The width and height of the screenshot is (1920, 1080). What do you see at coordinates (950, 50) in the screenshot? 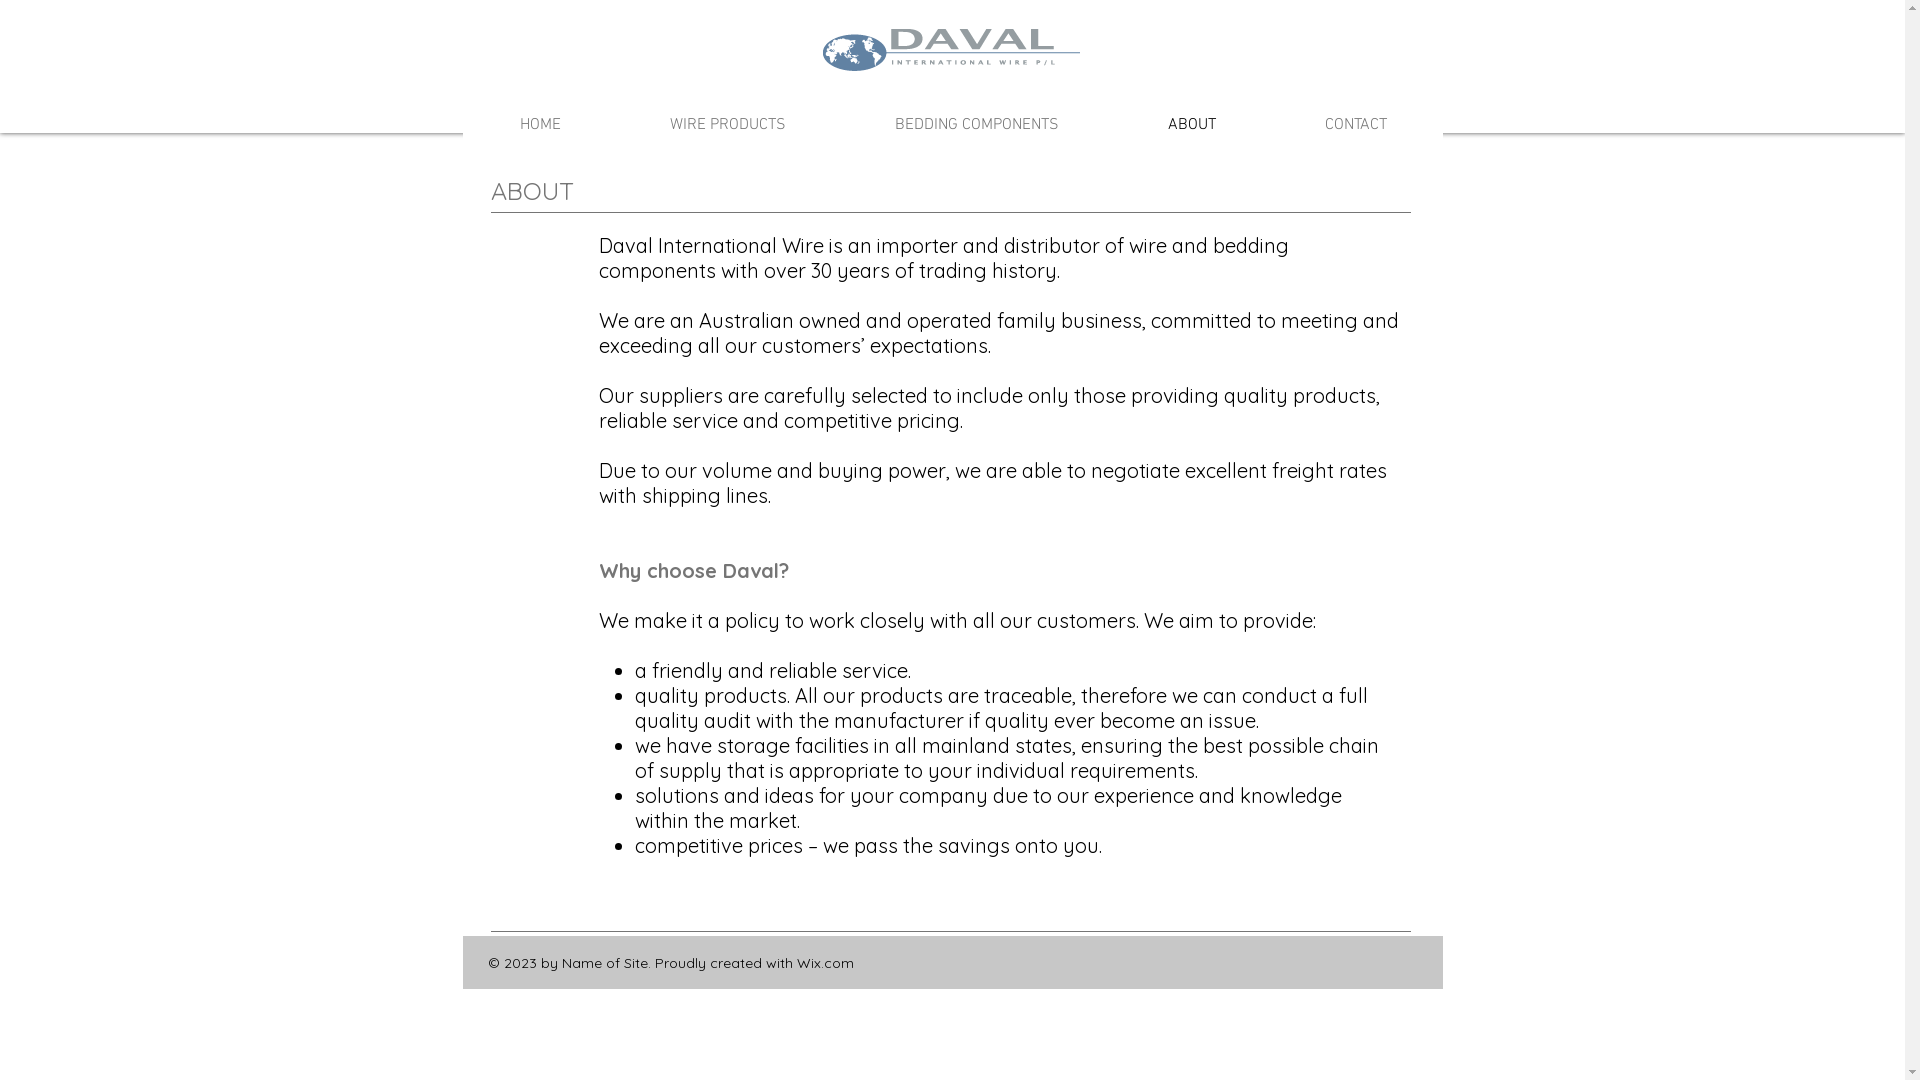
I see `DAVALLOGO1.png` at bounding box center [950, 50].